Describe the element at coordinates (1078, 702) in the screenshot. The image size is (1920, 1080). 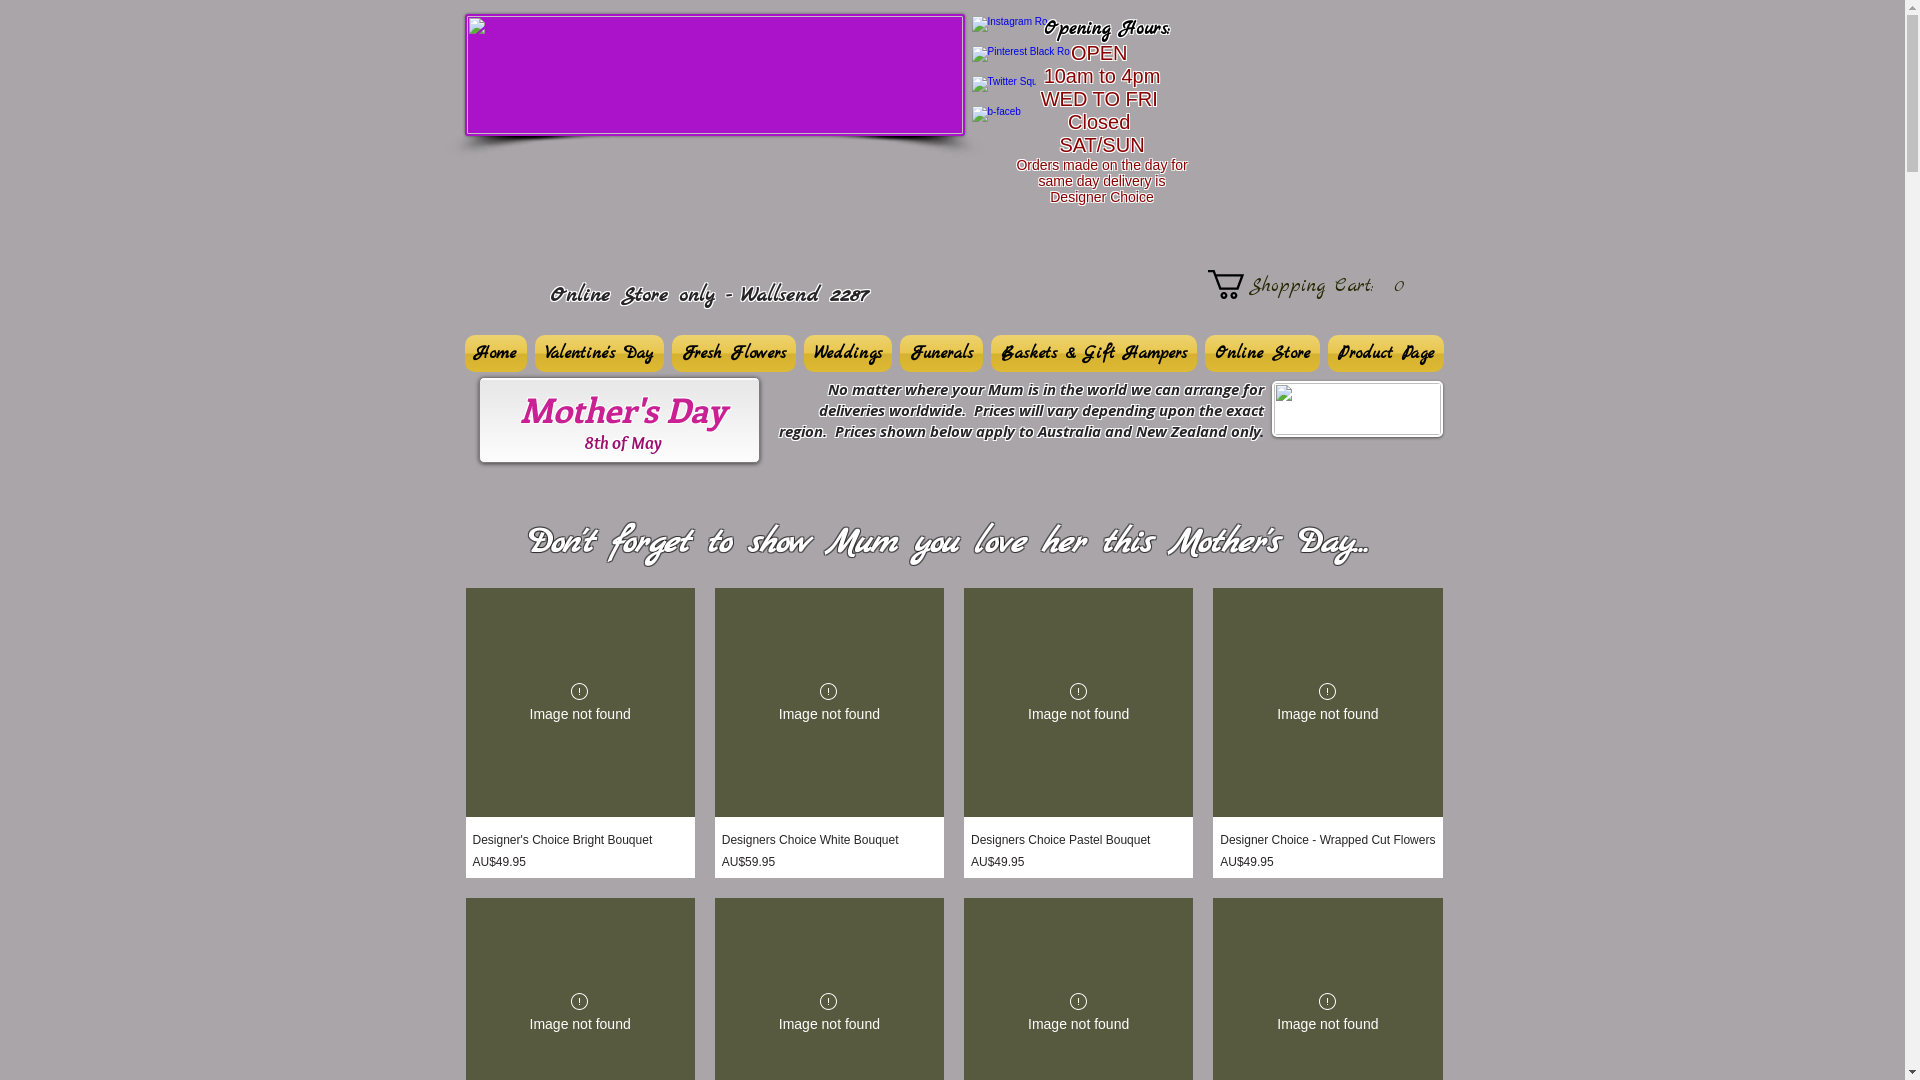
I see `Designers Choice Pastel Bouquet
Image not found` at that location.